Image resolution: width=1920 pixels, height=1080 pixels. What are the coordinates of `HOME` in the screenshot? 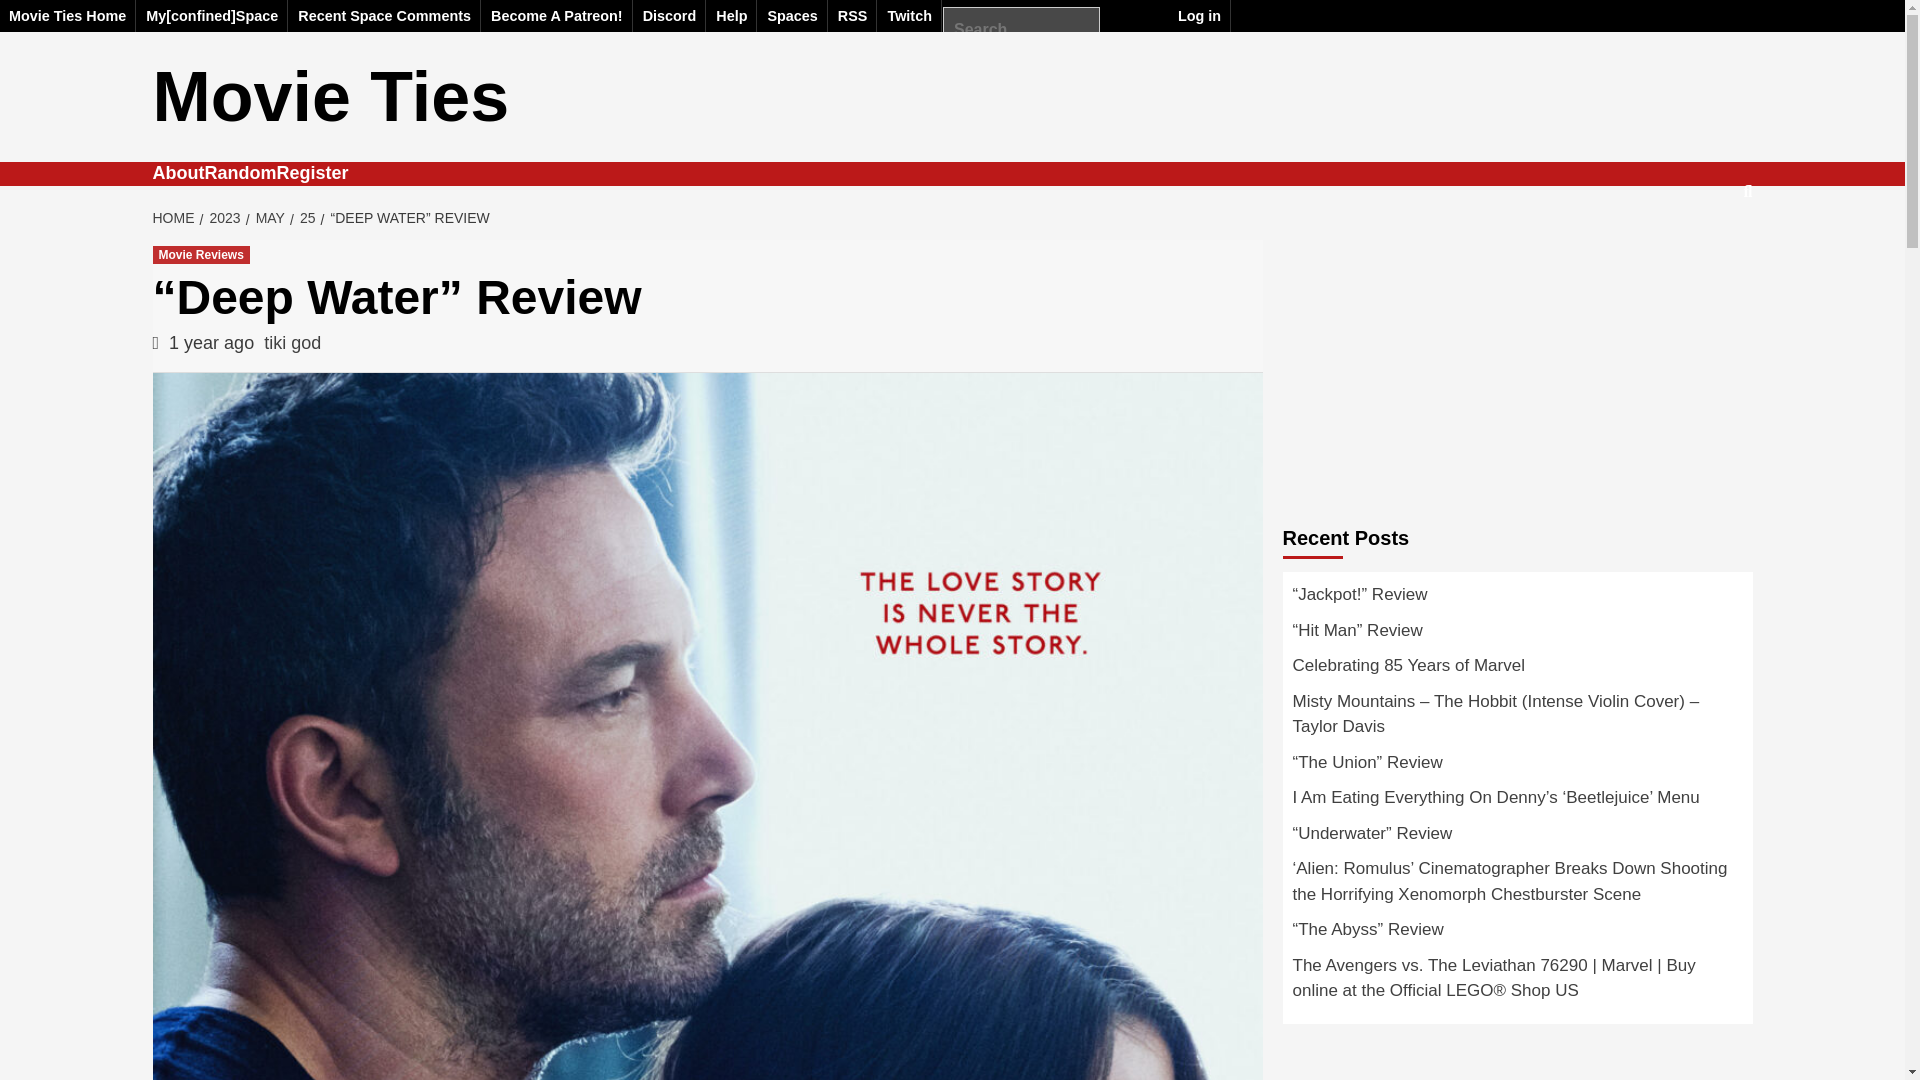 It's located at (175, 217).